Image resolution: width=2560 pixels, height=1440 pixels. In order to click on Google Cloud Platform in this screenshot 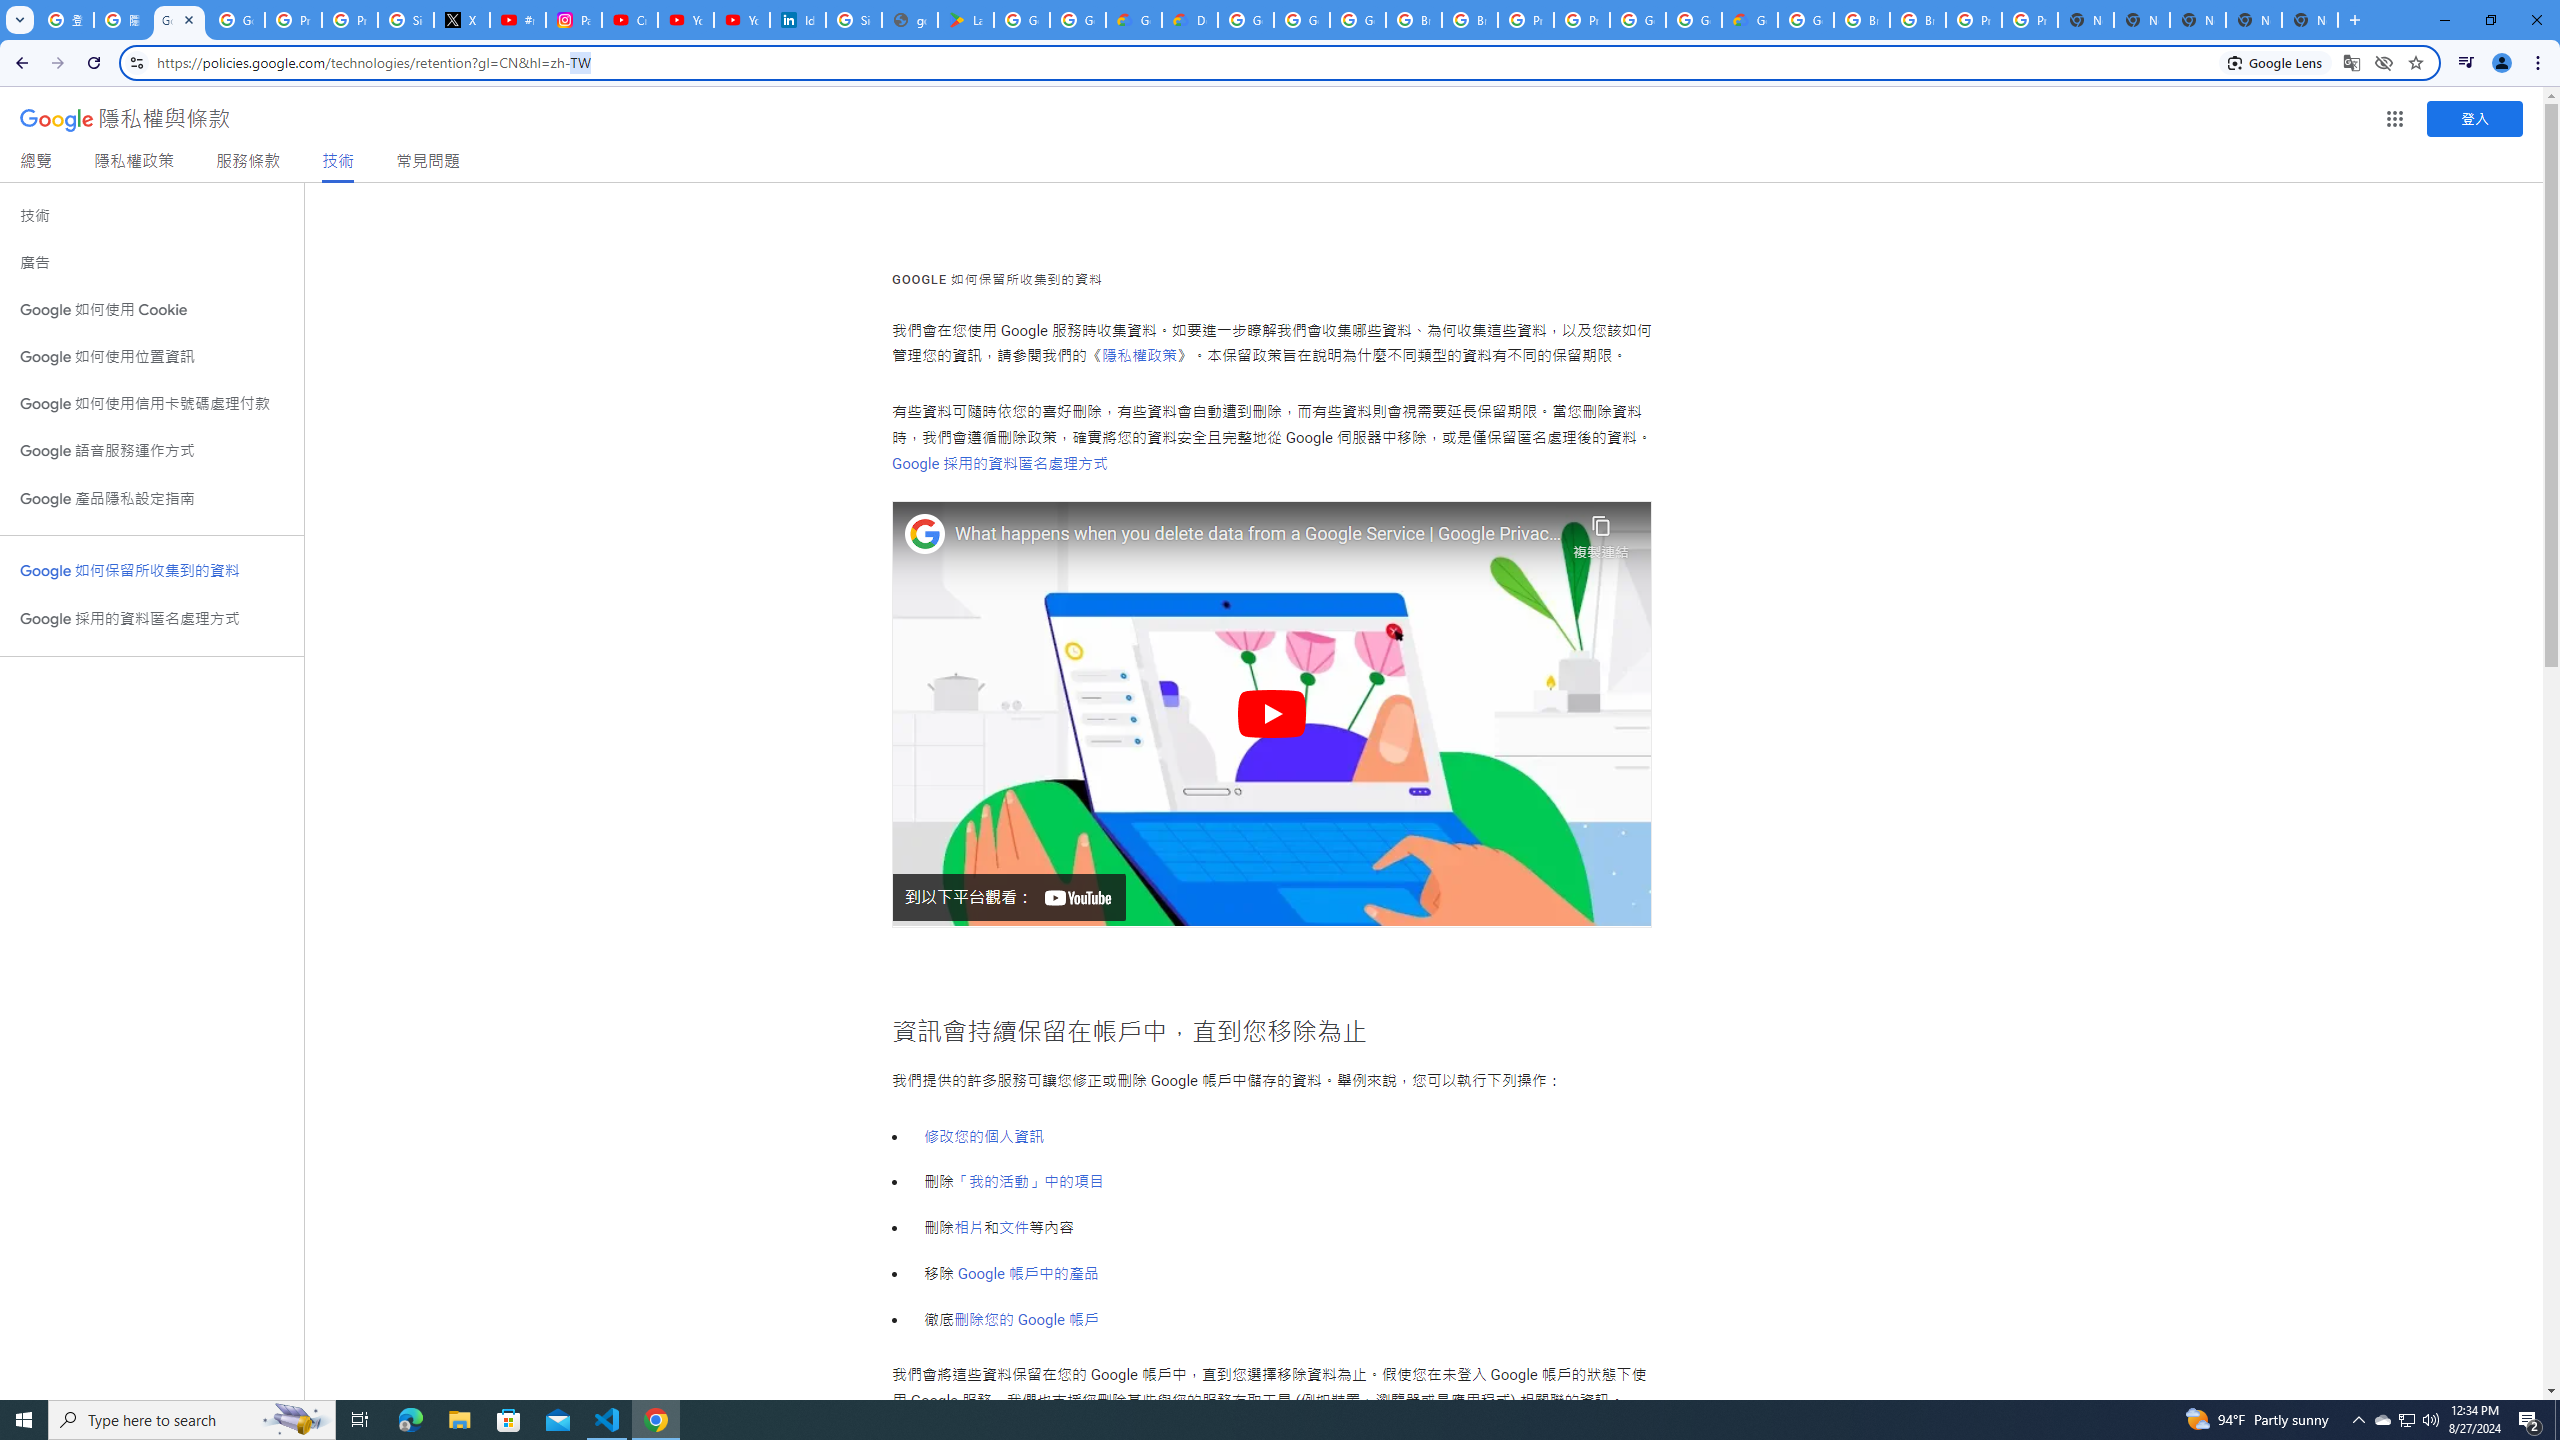, I will do `click(1806, 20)`.